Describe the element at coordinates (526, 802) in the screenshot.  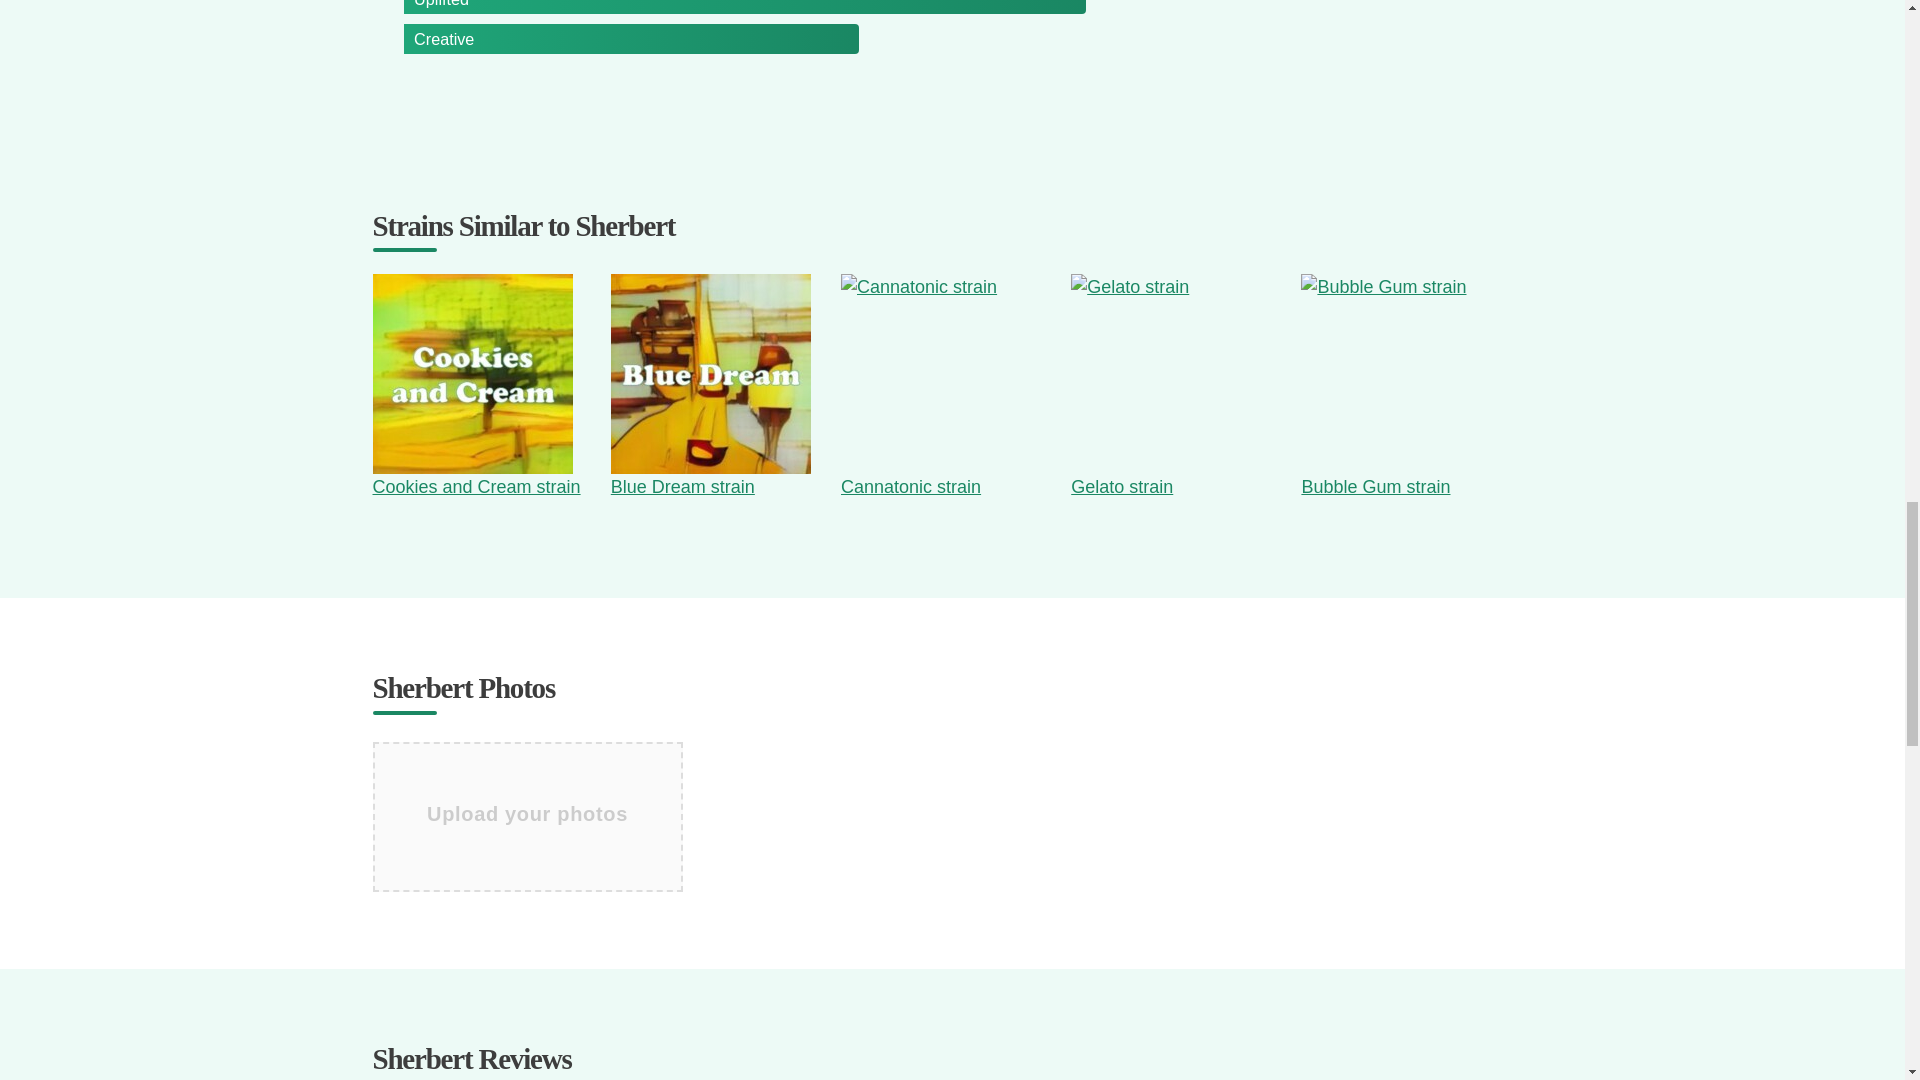
I see `Upload your photos` at that location.